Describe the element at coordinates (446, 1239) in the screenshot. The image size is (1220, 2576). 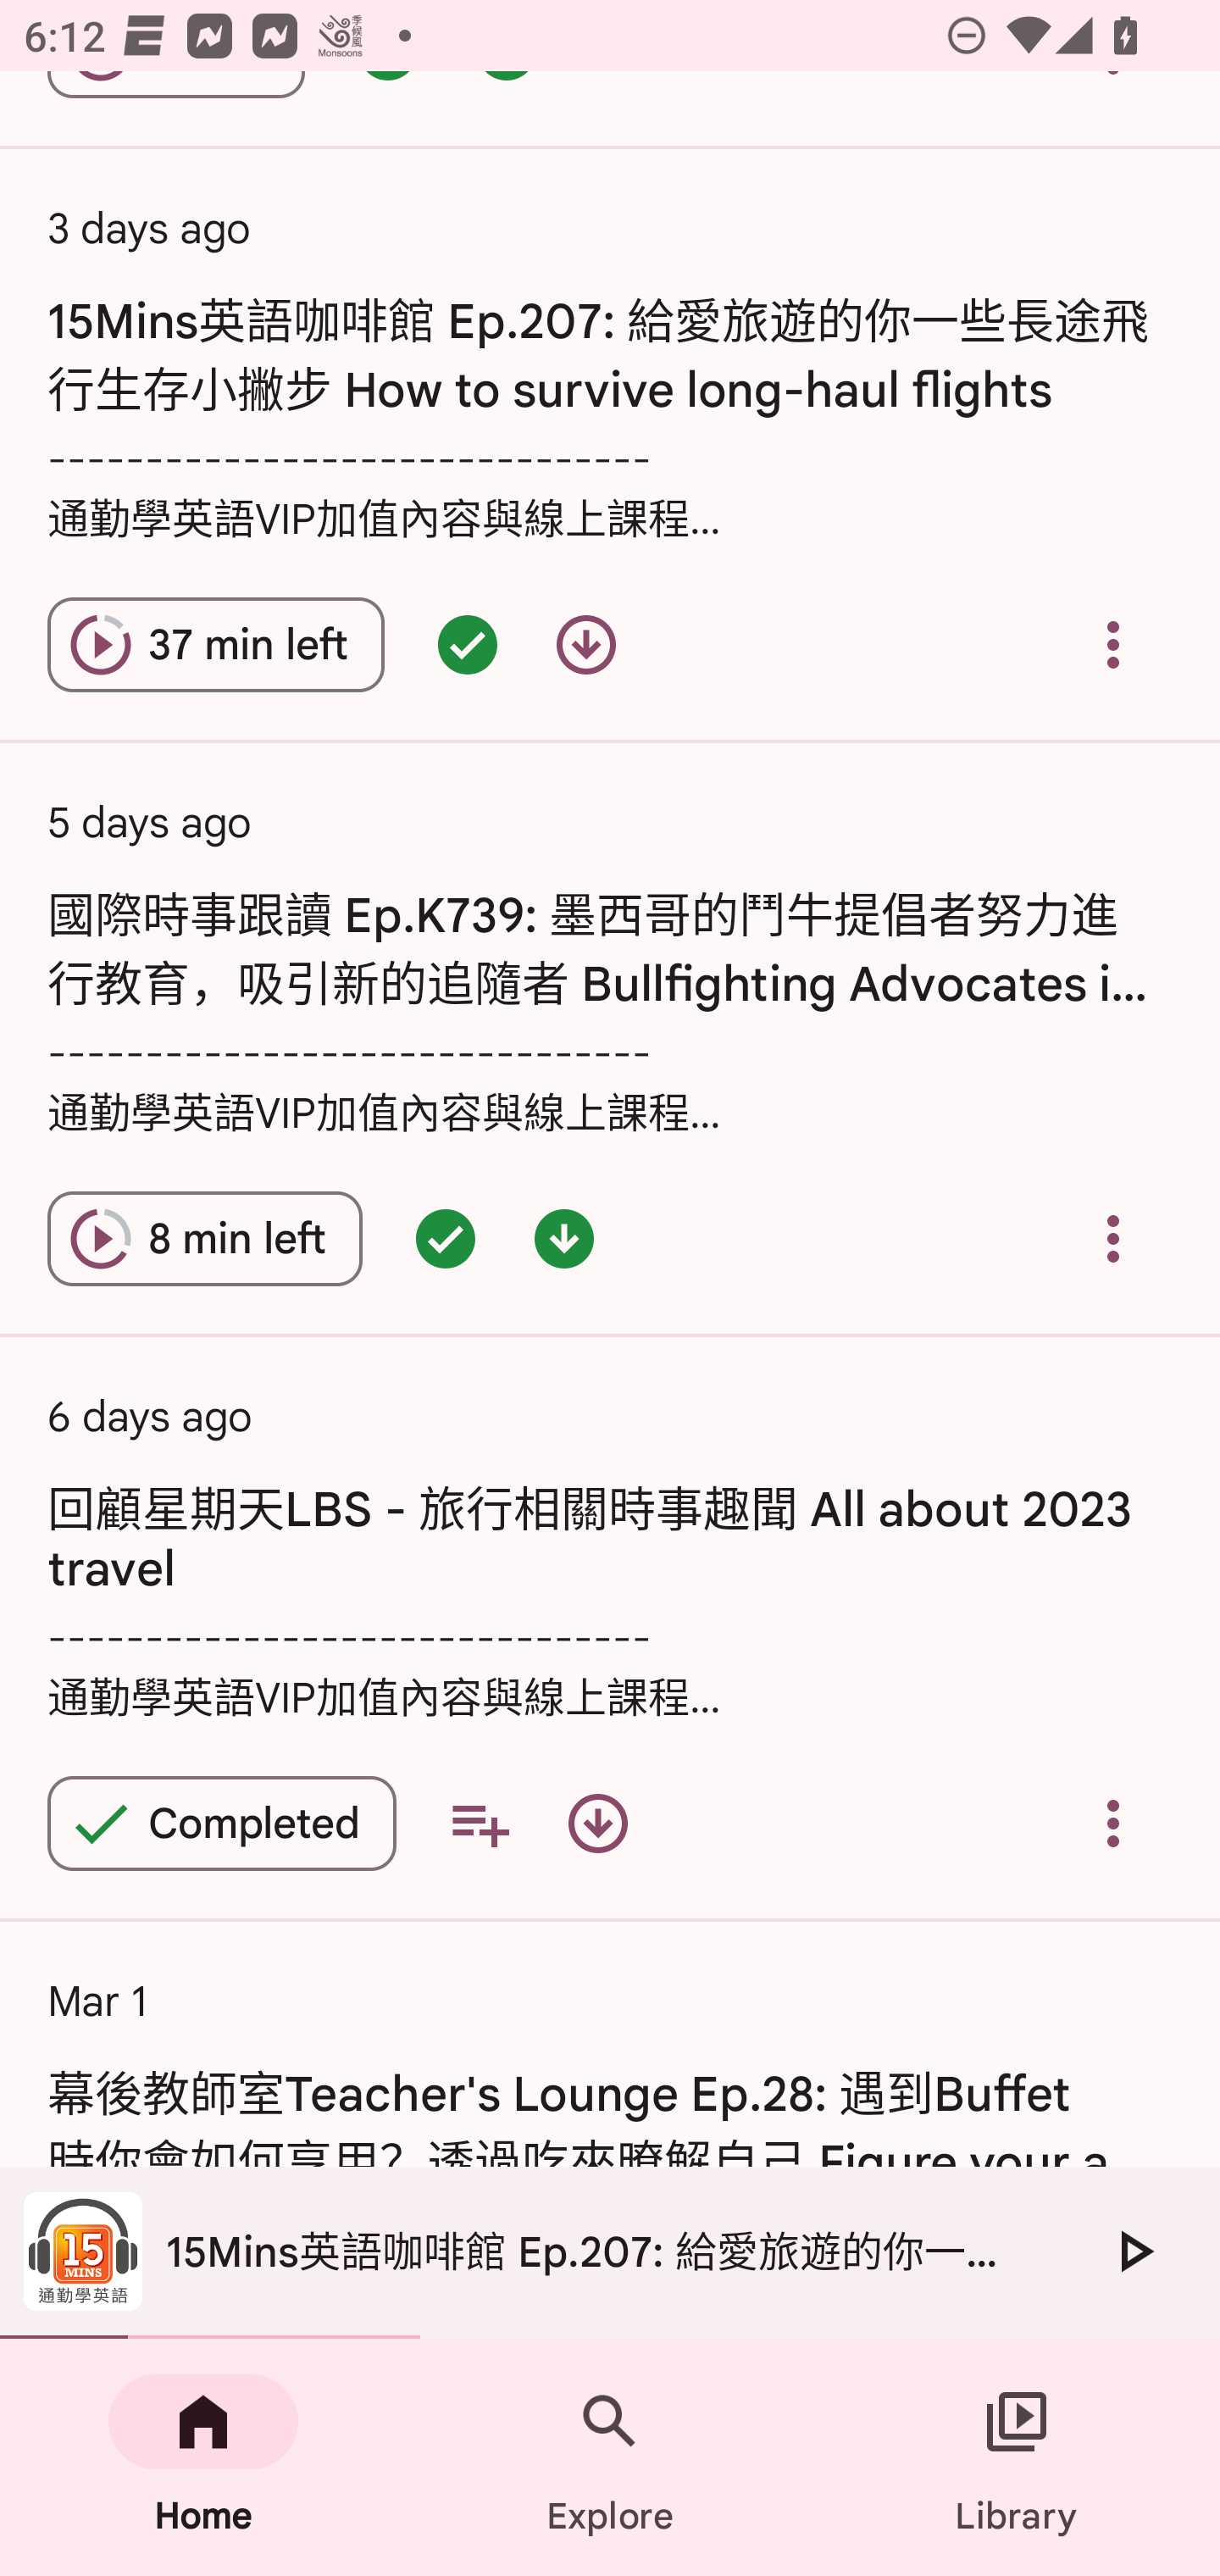
I see `Episode queued - double tap for options` at that location.